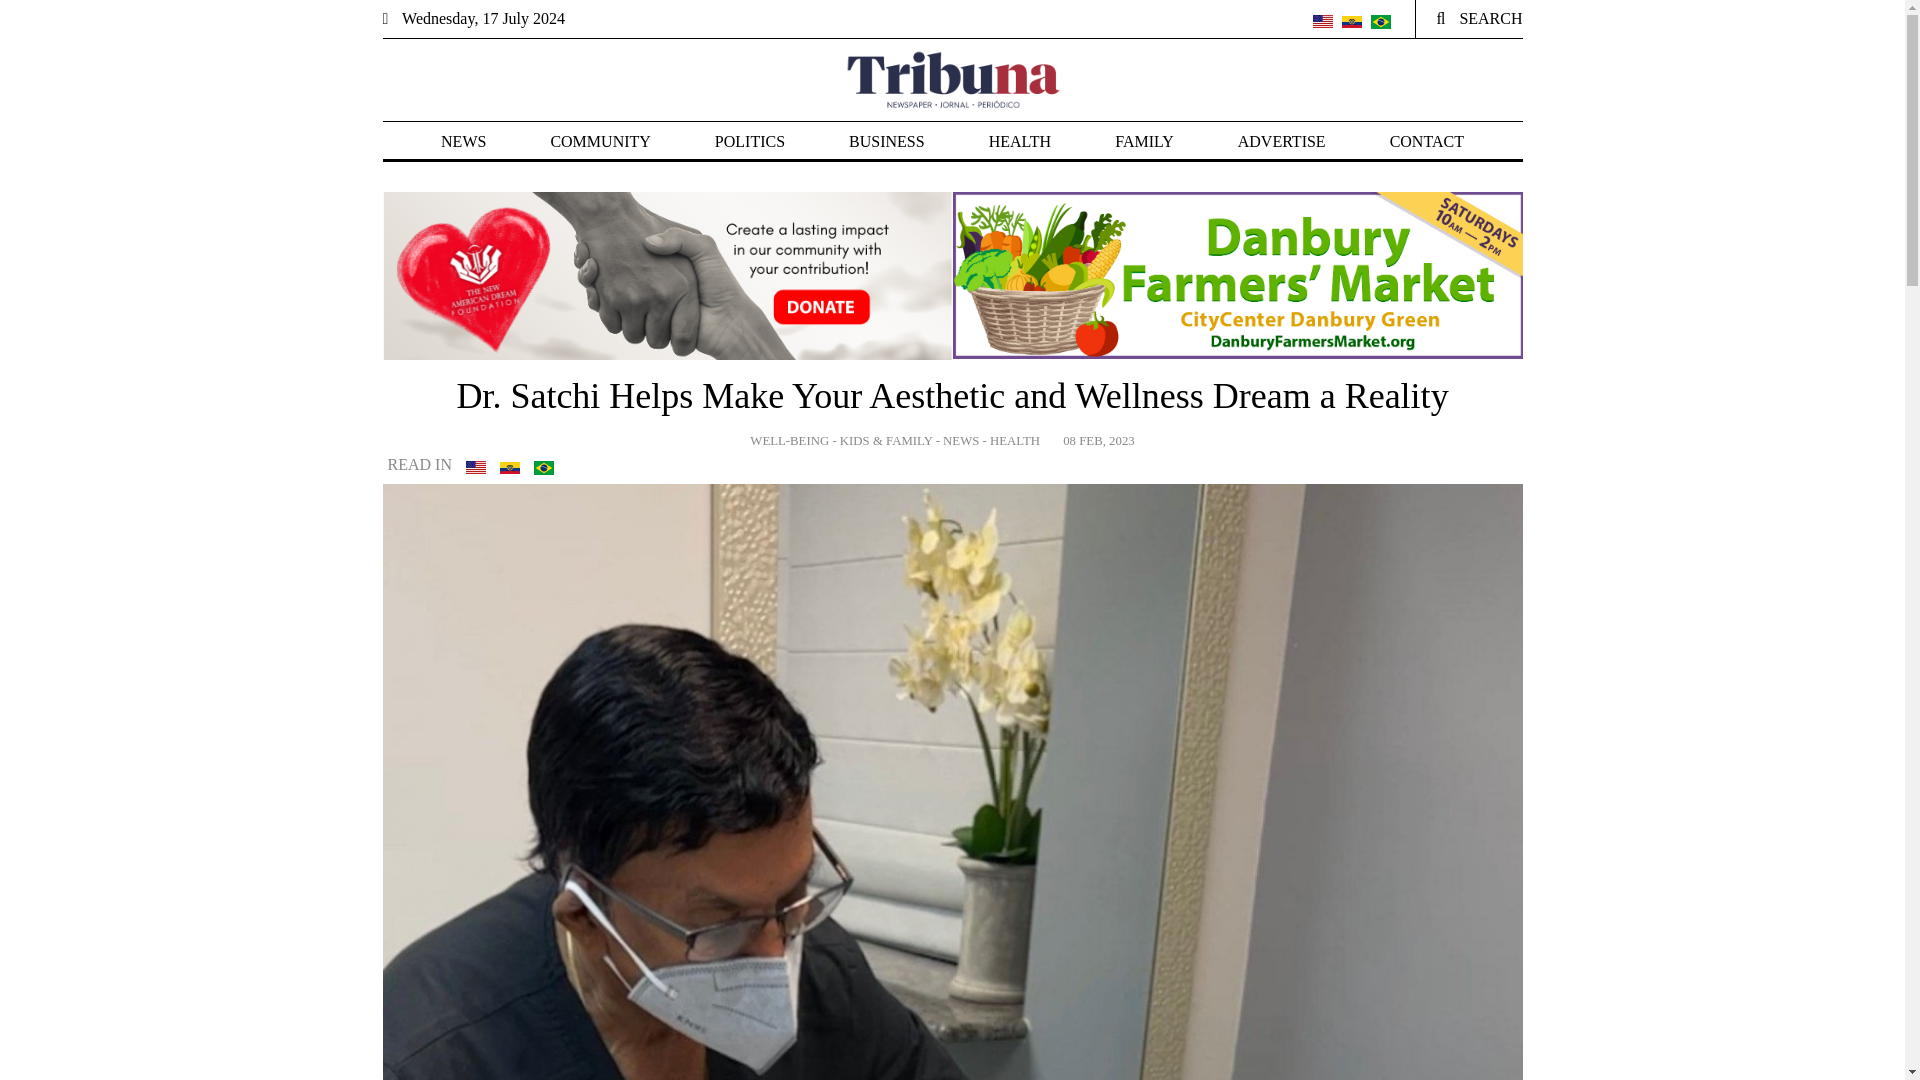 This screenshot has height=1080, width=1920. Describe the element at coordinates (1016, 441) in the screenshot. I see `HEALTH` at that location.